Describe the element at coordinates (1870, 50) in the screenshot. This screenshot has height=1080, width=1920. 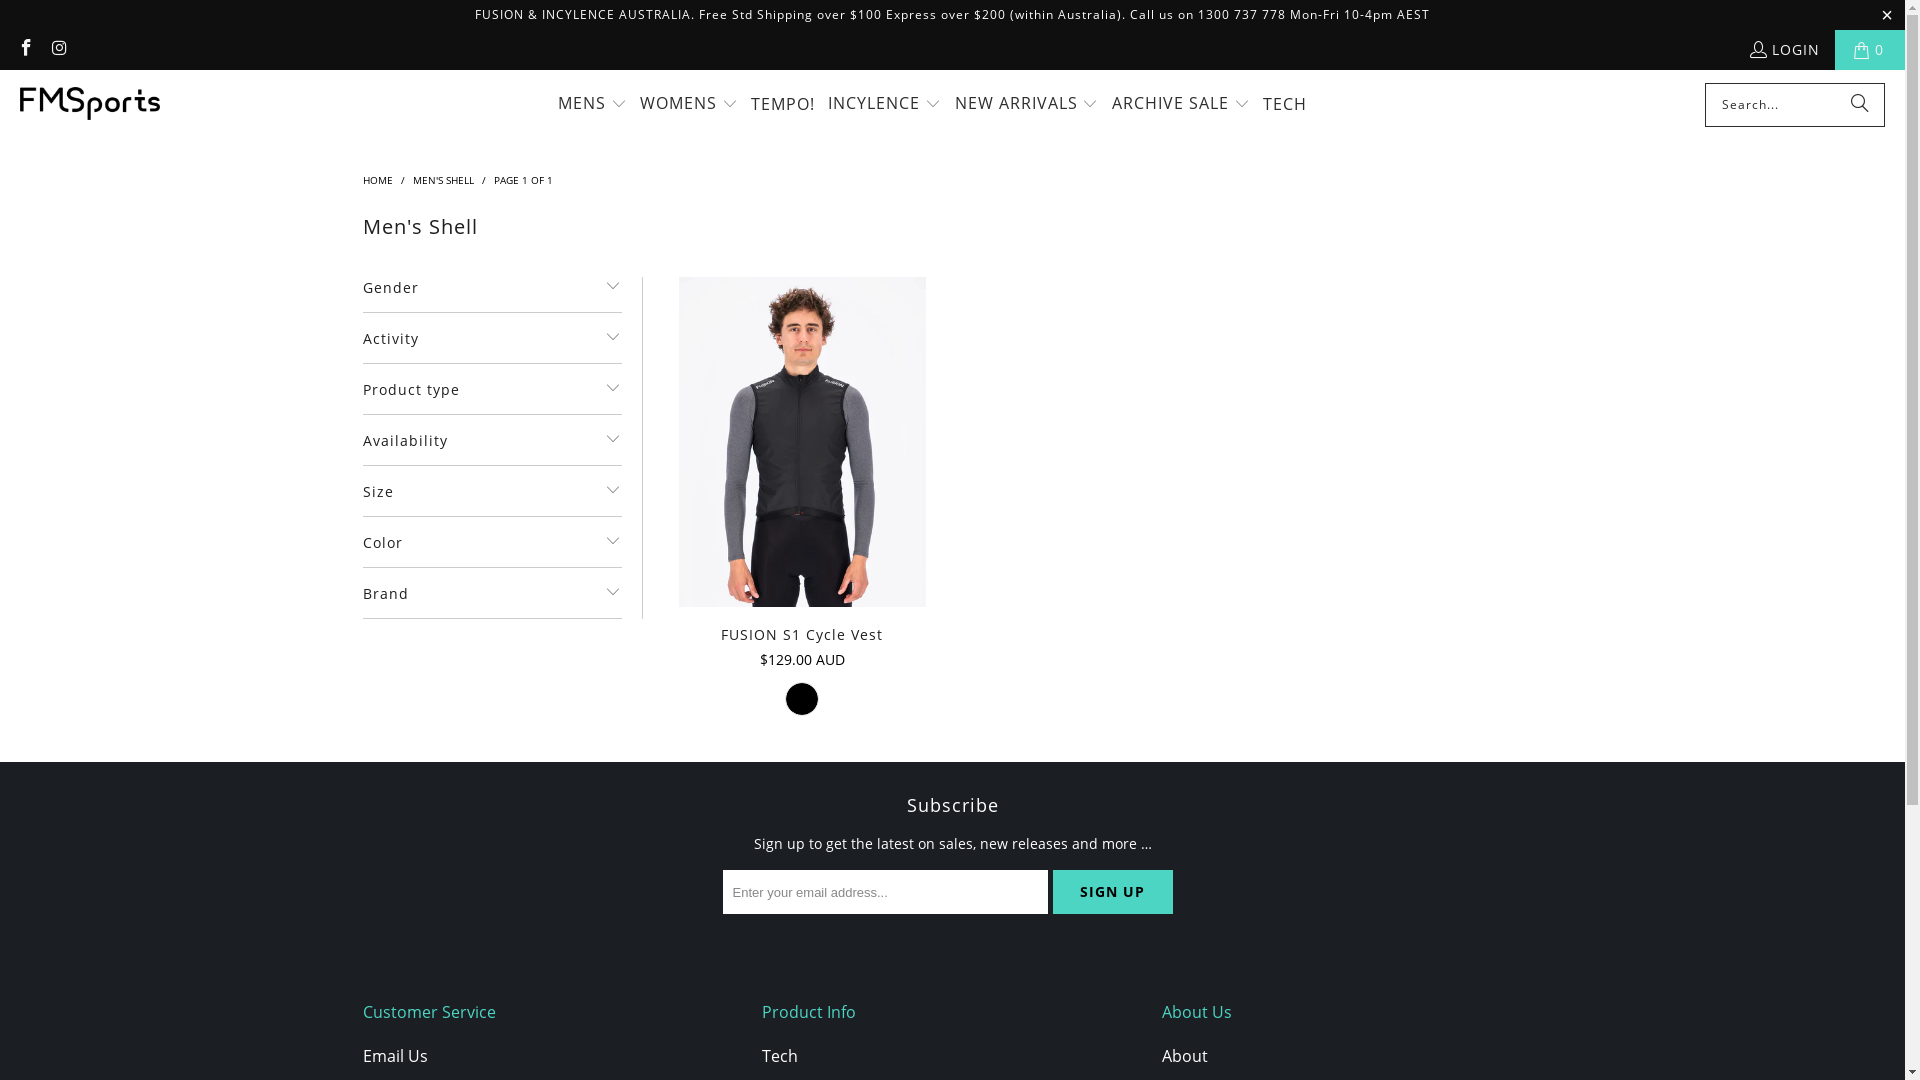
I see `0` at that location.